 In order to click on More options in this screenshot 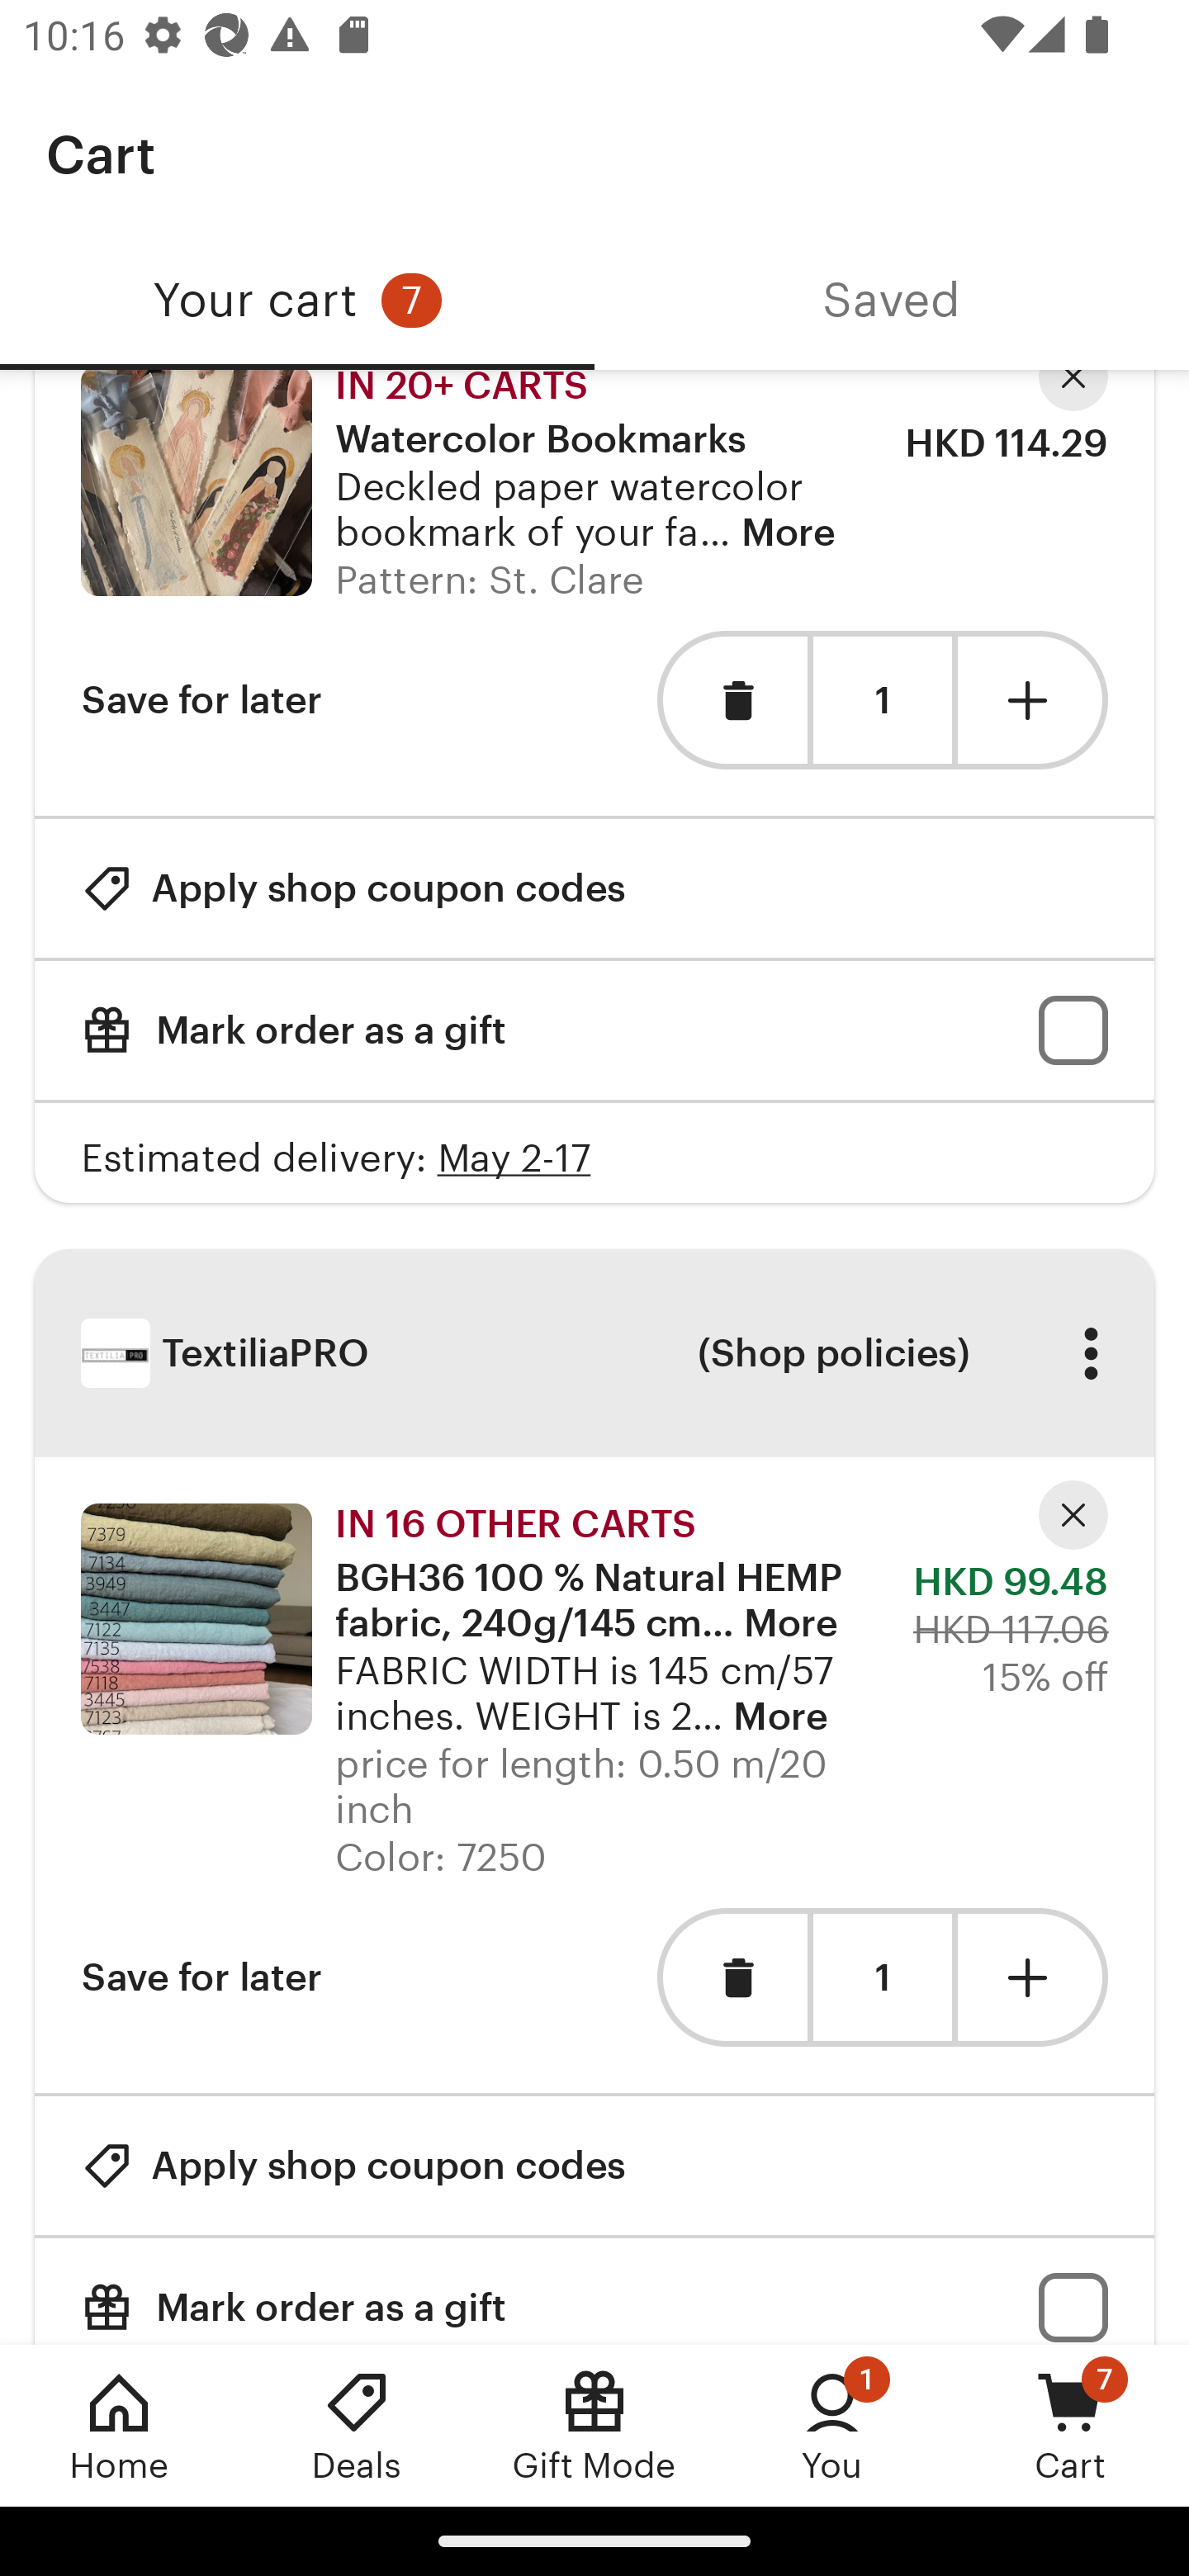, I will do `click(1090, 1352)`.